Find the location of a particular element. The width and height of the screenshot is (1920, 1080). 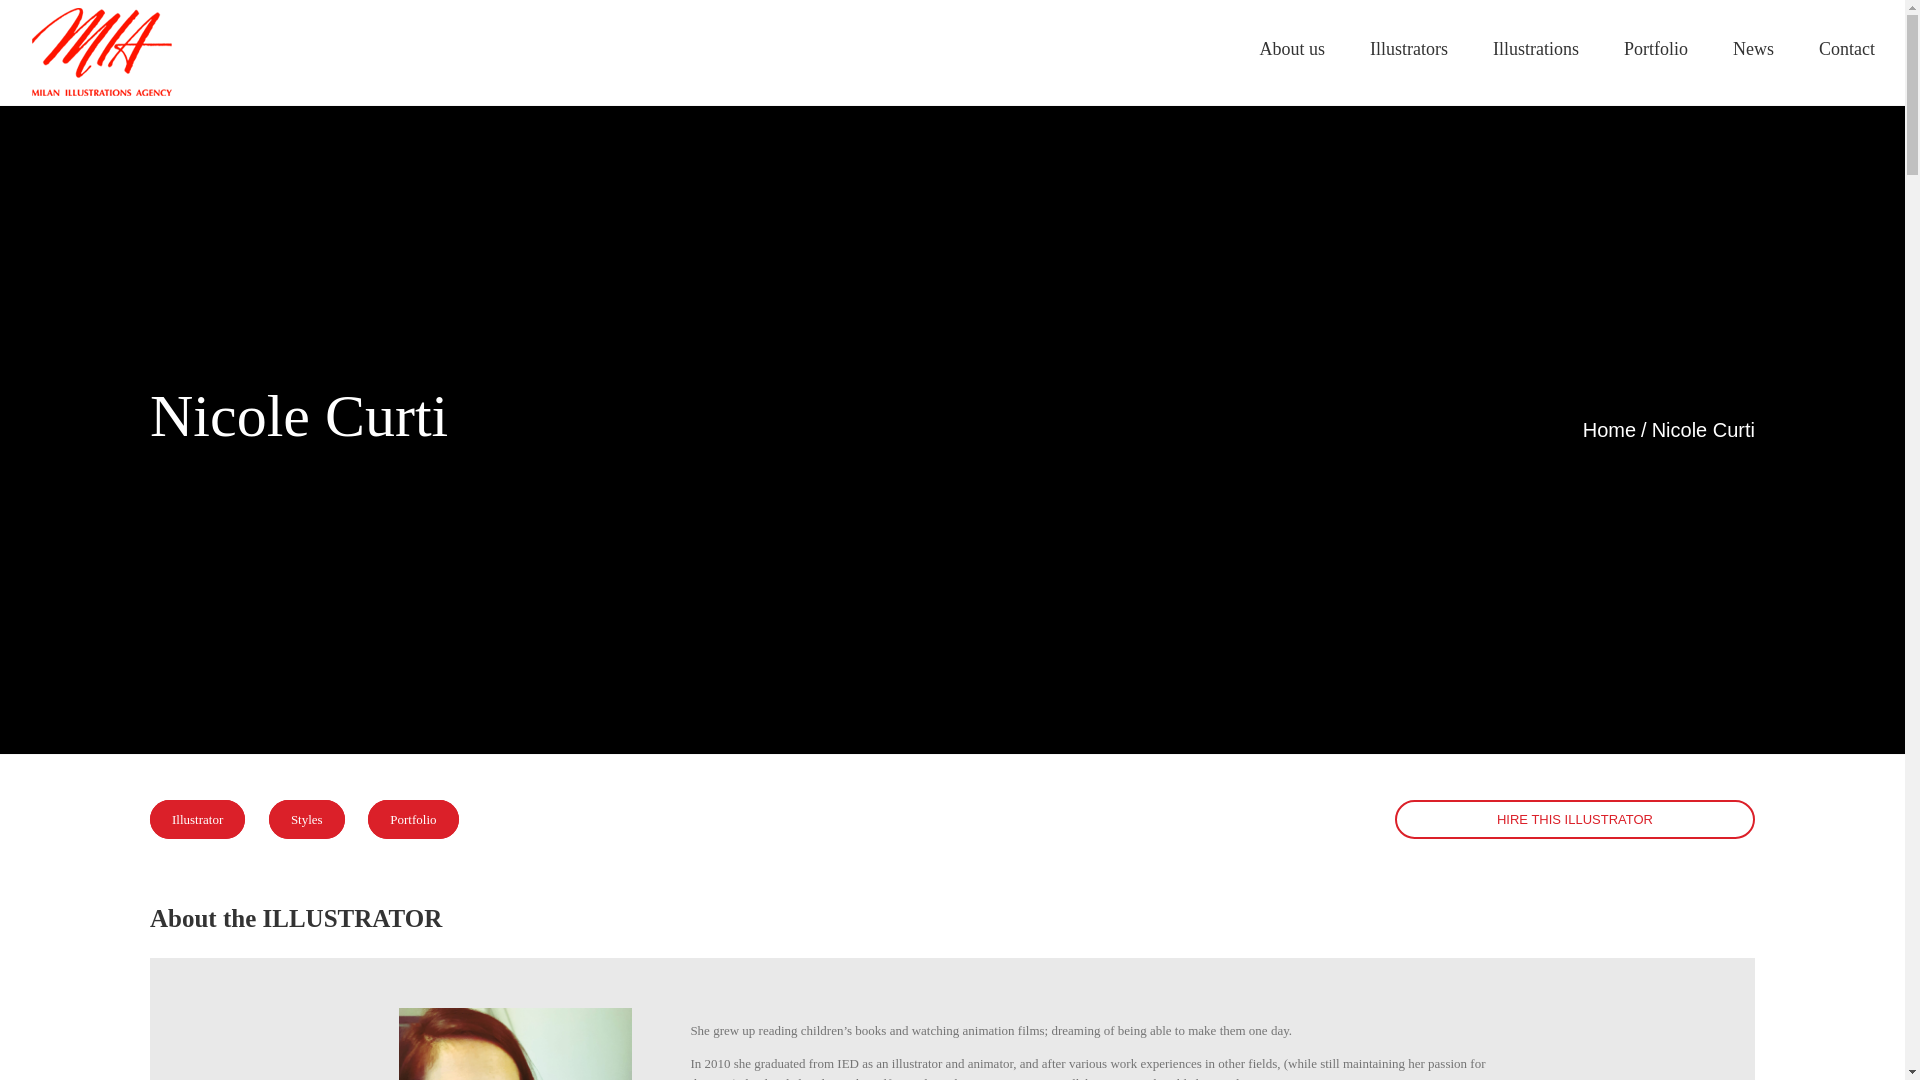

HIRE THIS ILLUSTRATOR is located at coordinates (1574, 820).